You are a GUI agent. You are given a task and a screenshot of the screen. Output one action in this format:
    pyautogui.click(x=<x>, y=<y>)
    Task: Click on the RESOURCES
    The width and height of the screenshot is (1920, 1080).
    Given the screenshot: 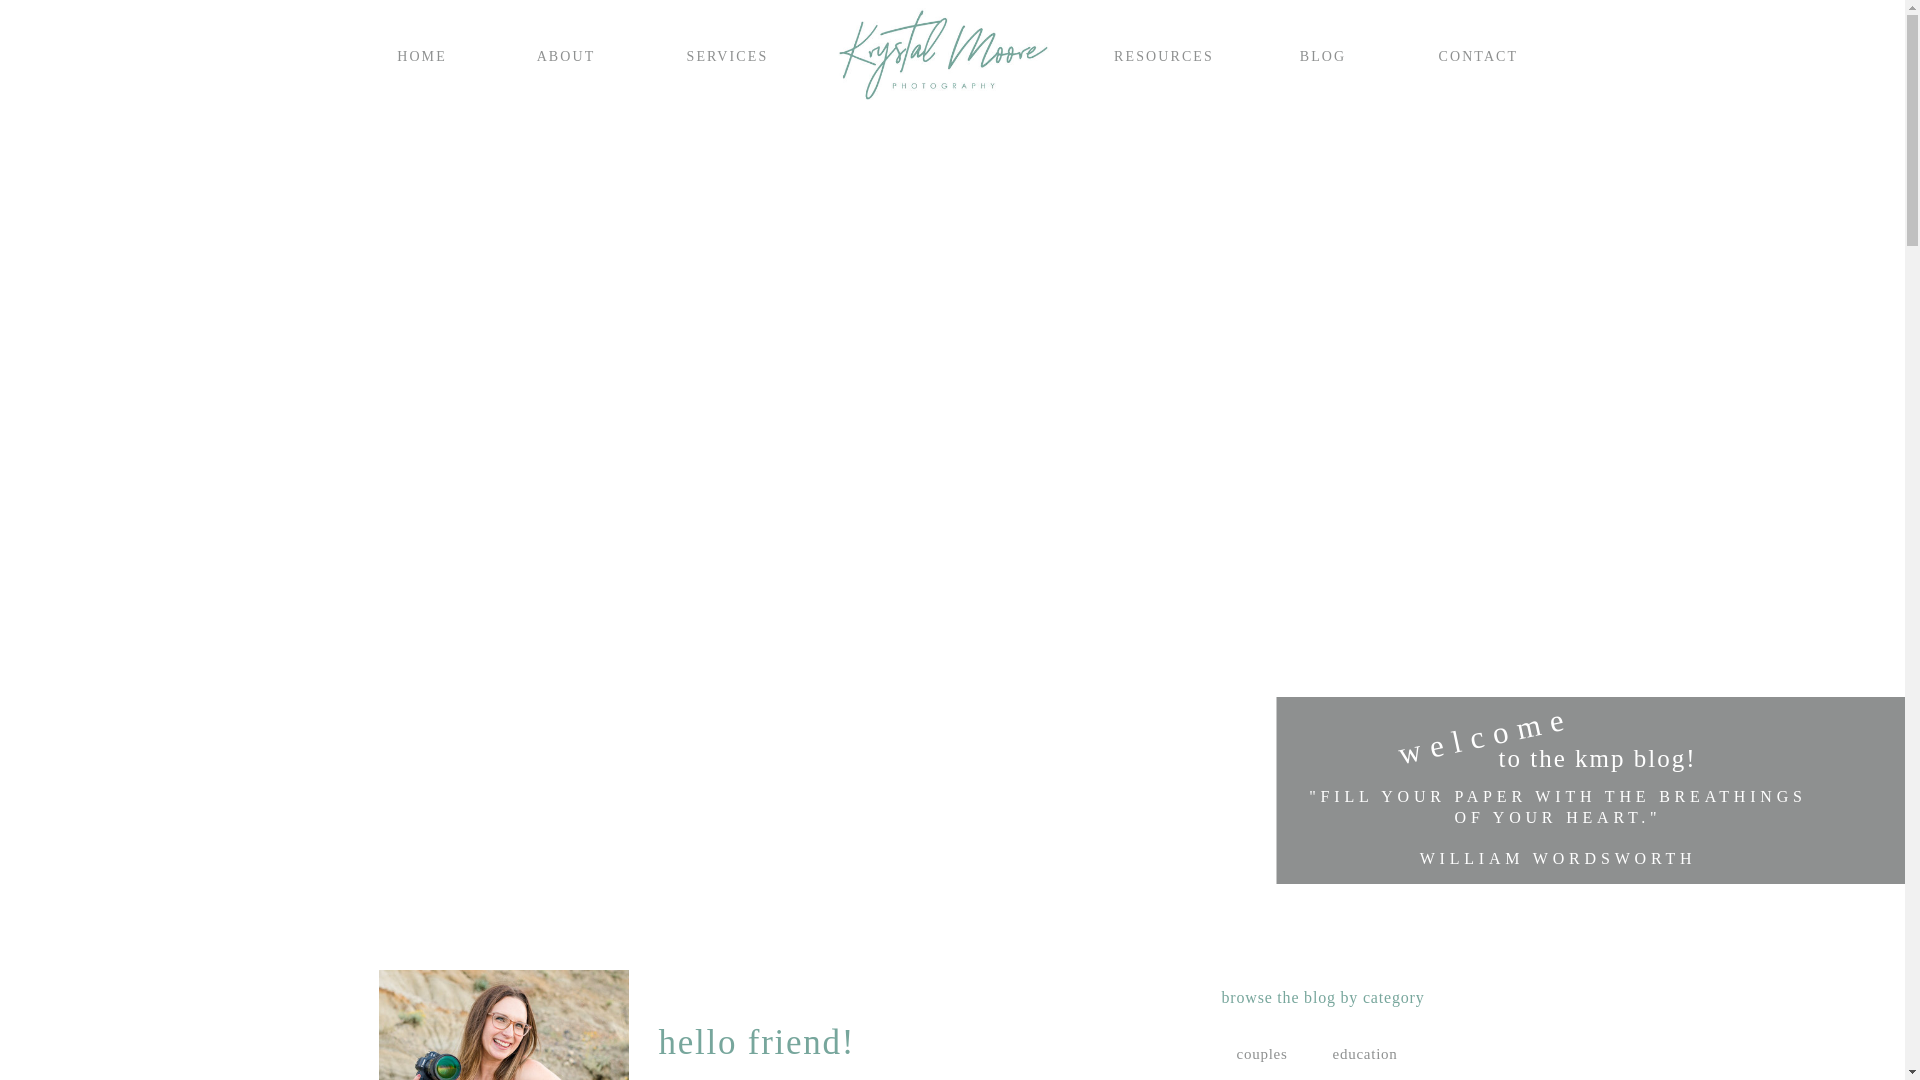 What is the action you would take?
    pyautogui.click(x=1164, y=54)
    